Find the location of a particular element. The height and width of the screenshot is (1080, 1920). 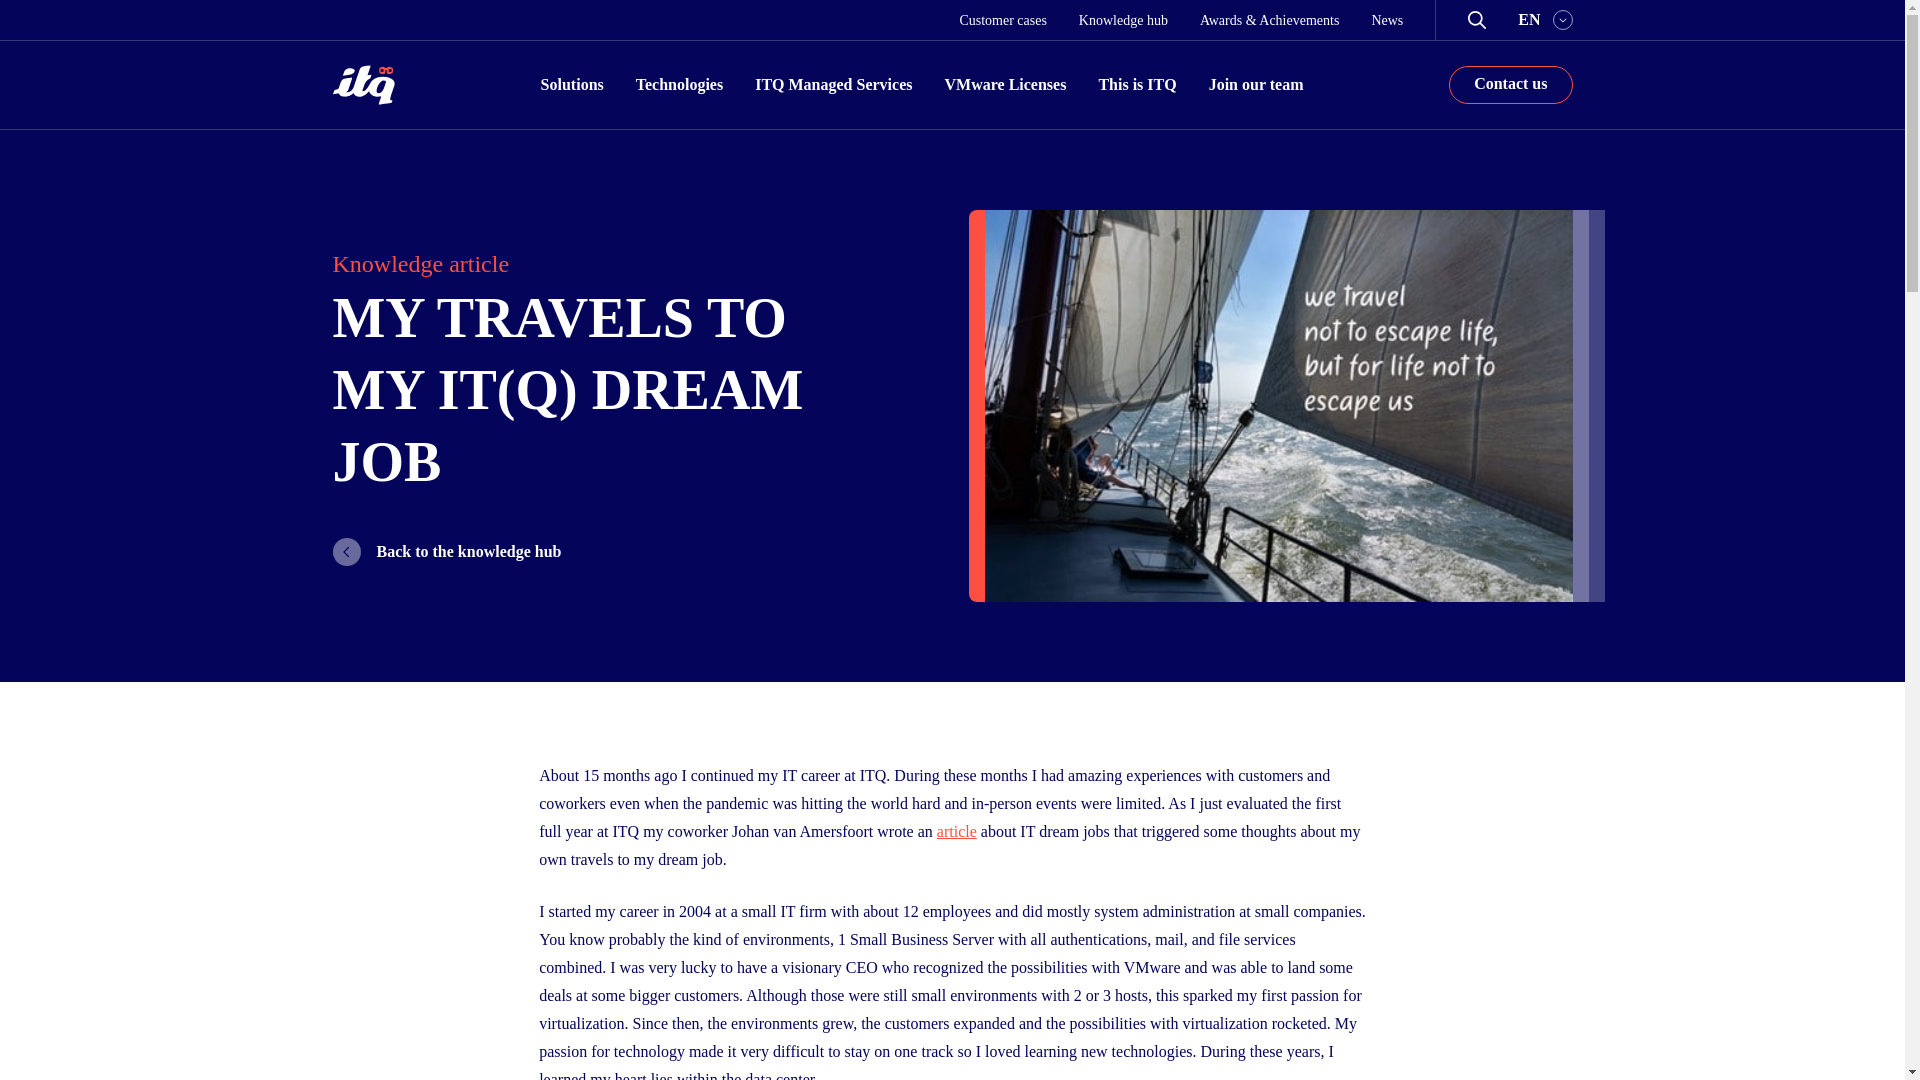

Solutions is located at coordinates (572, 85).